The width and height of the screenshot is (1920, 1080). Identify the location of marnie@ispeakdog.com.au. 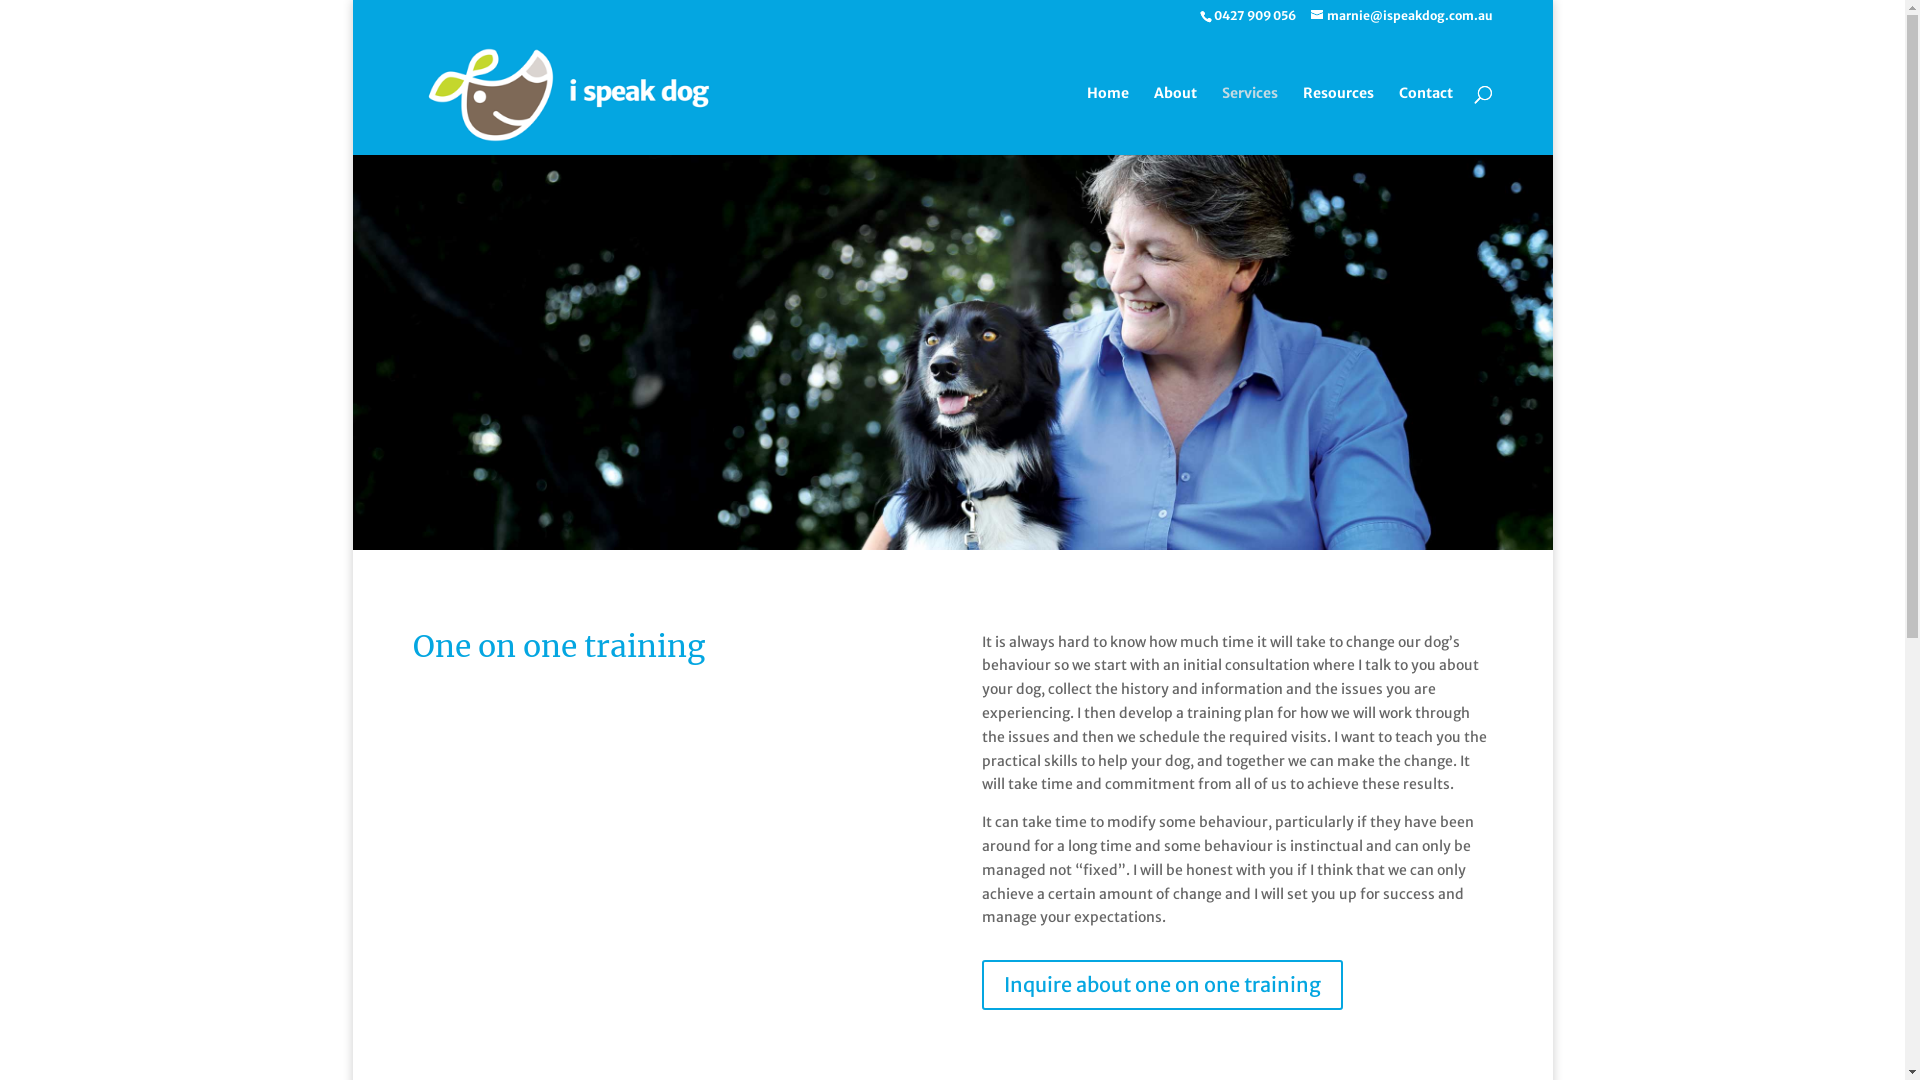
(1401, 16).